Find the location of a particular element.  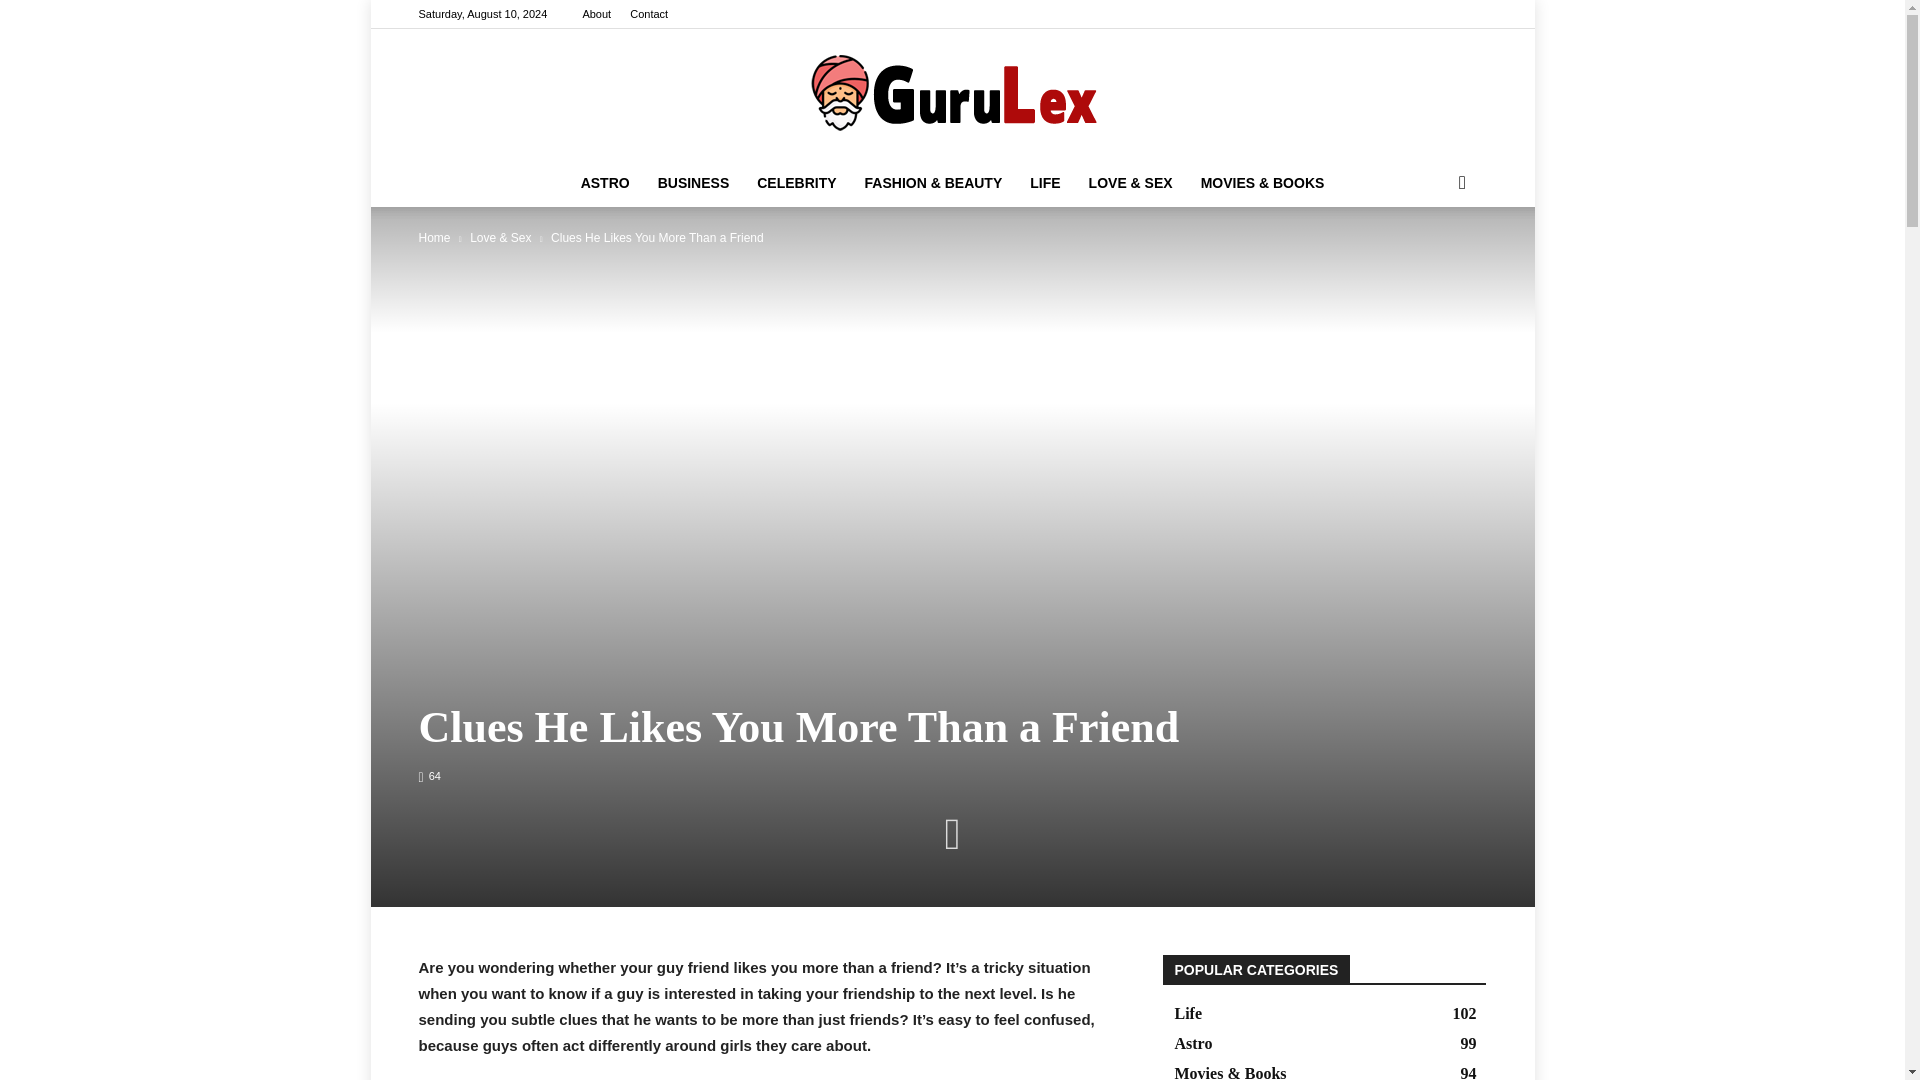

About is located at coordinates (596, 14).